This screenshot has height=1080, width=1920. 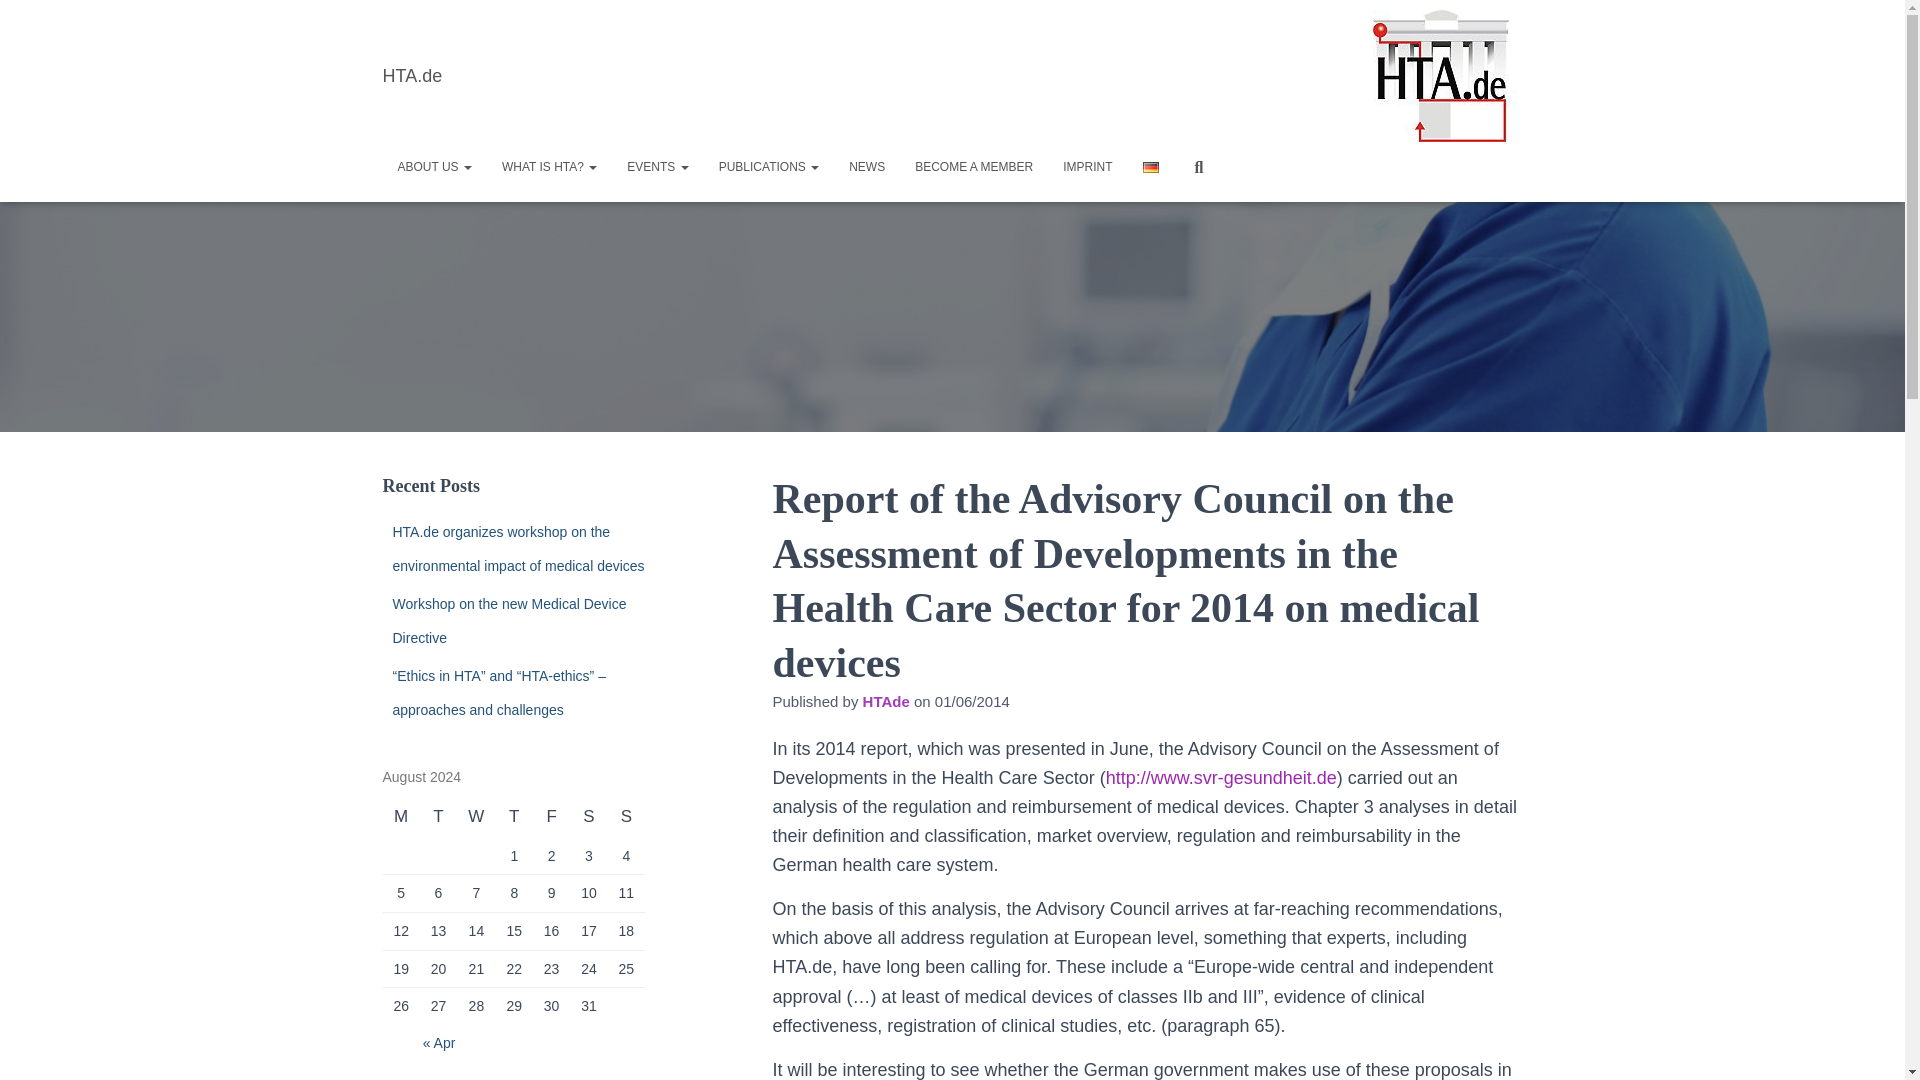 What do you see at coordinates (886, 701) in the screenshot?
I see `HTAde` at bounding box center [886, 701].